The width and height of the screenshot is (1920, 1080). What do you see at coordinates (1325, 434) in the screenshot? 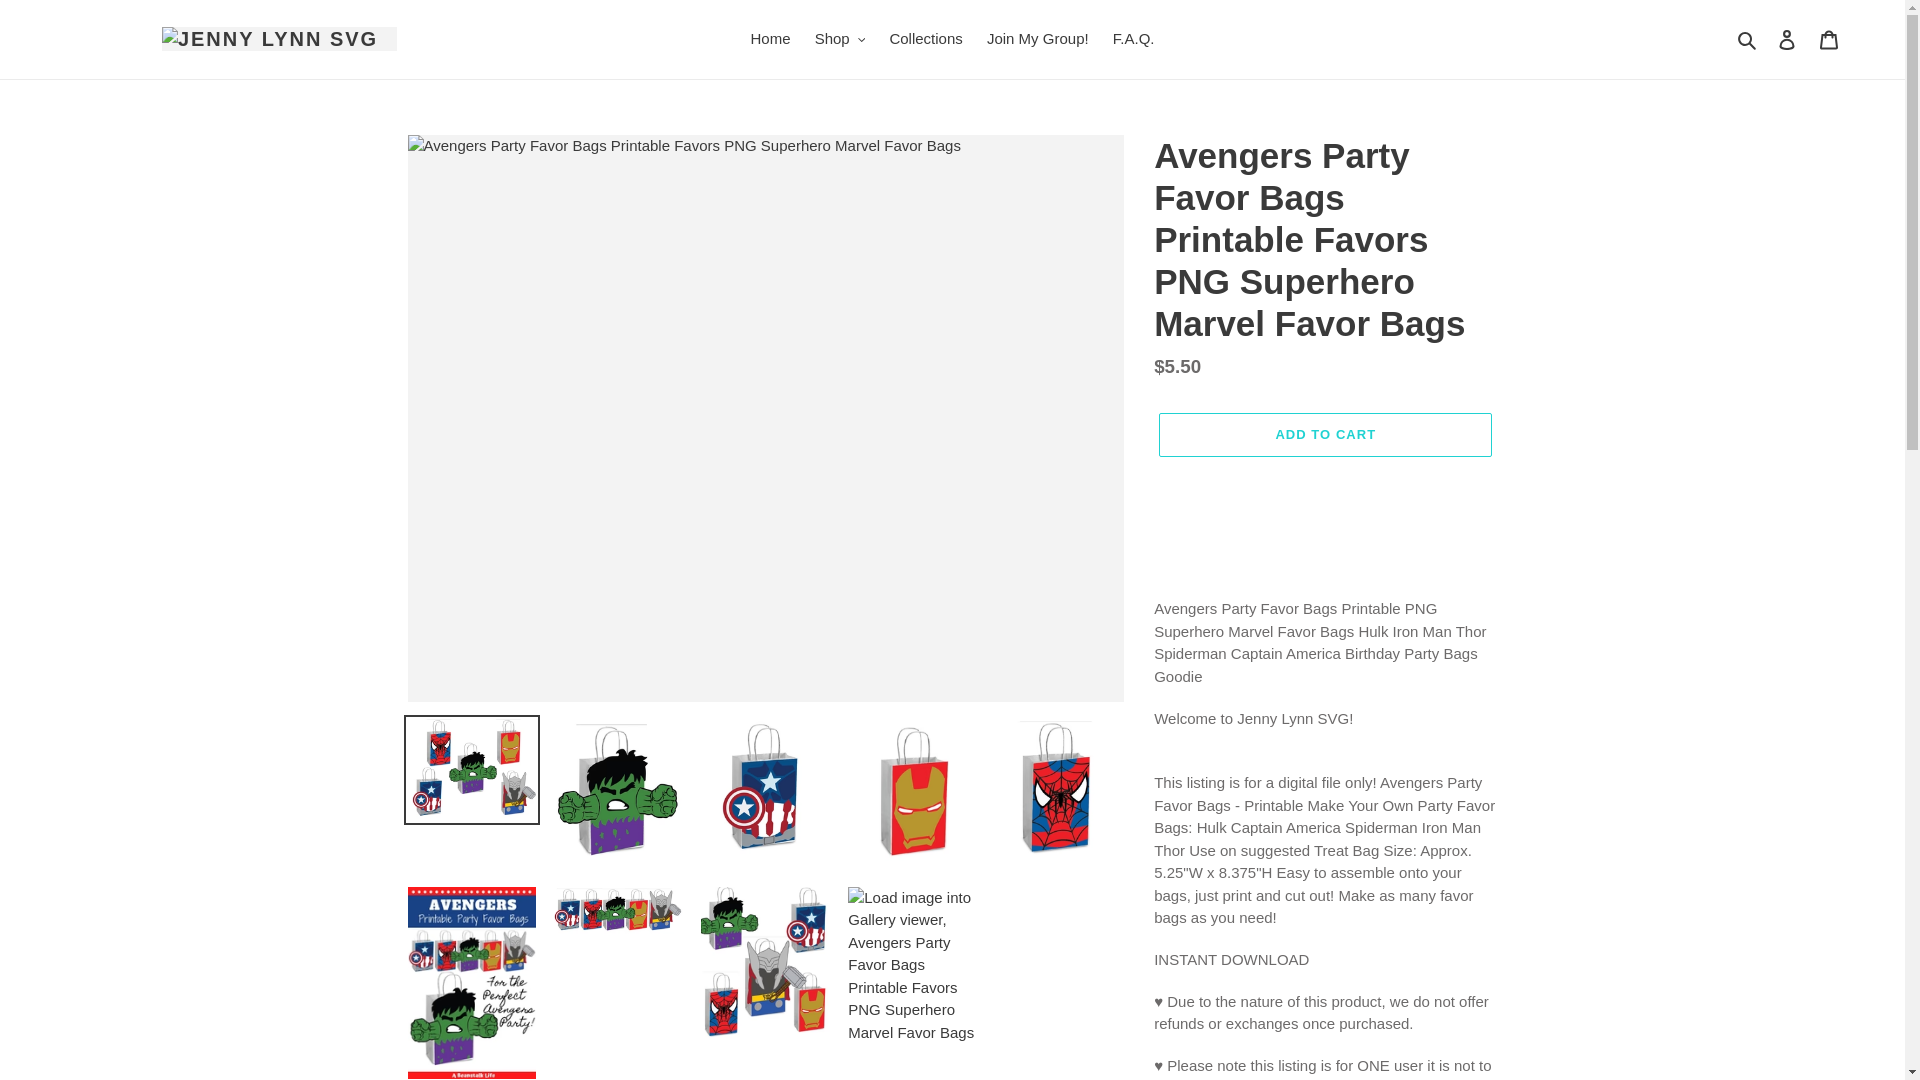
I see `ADD TO CART` at bounding box center [1325, 434].